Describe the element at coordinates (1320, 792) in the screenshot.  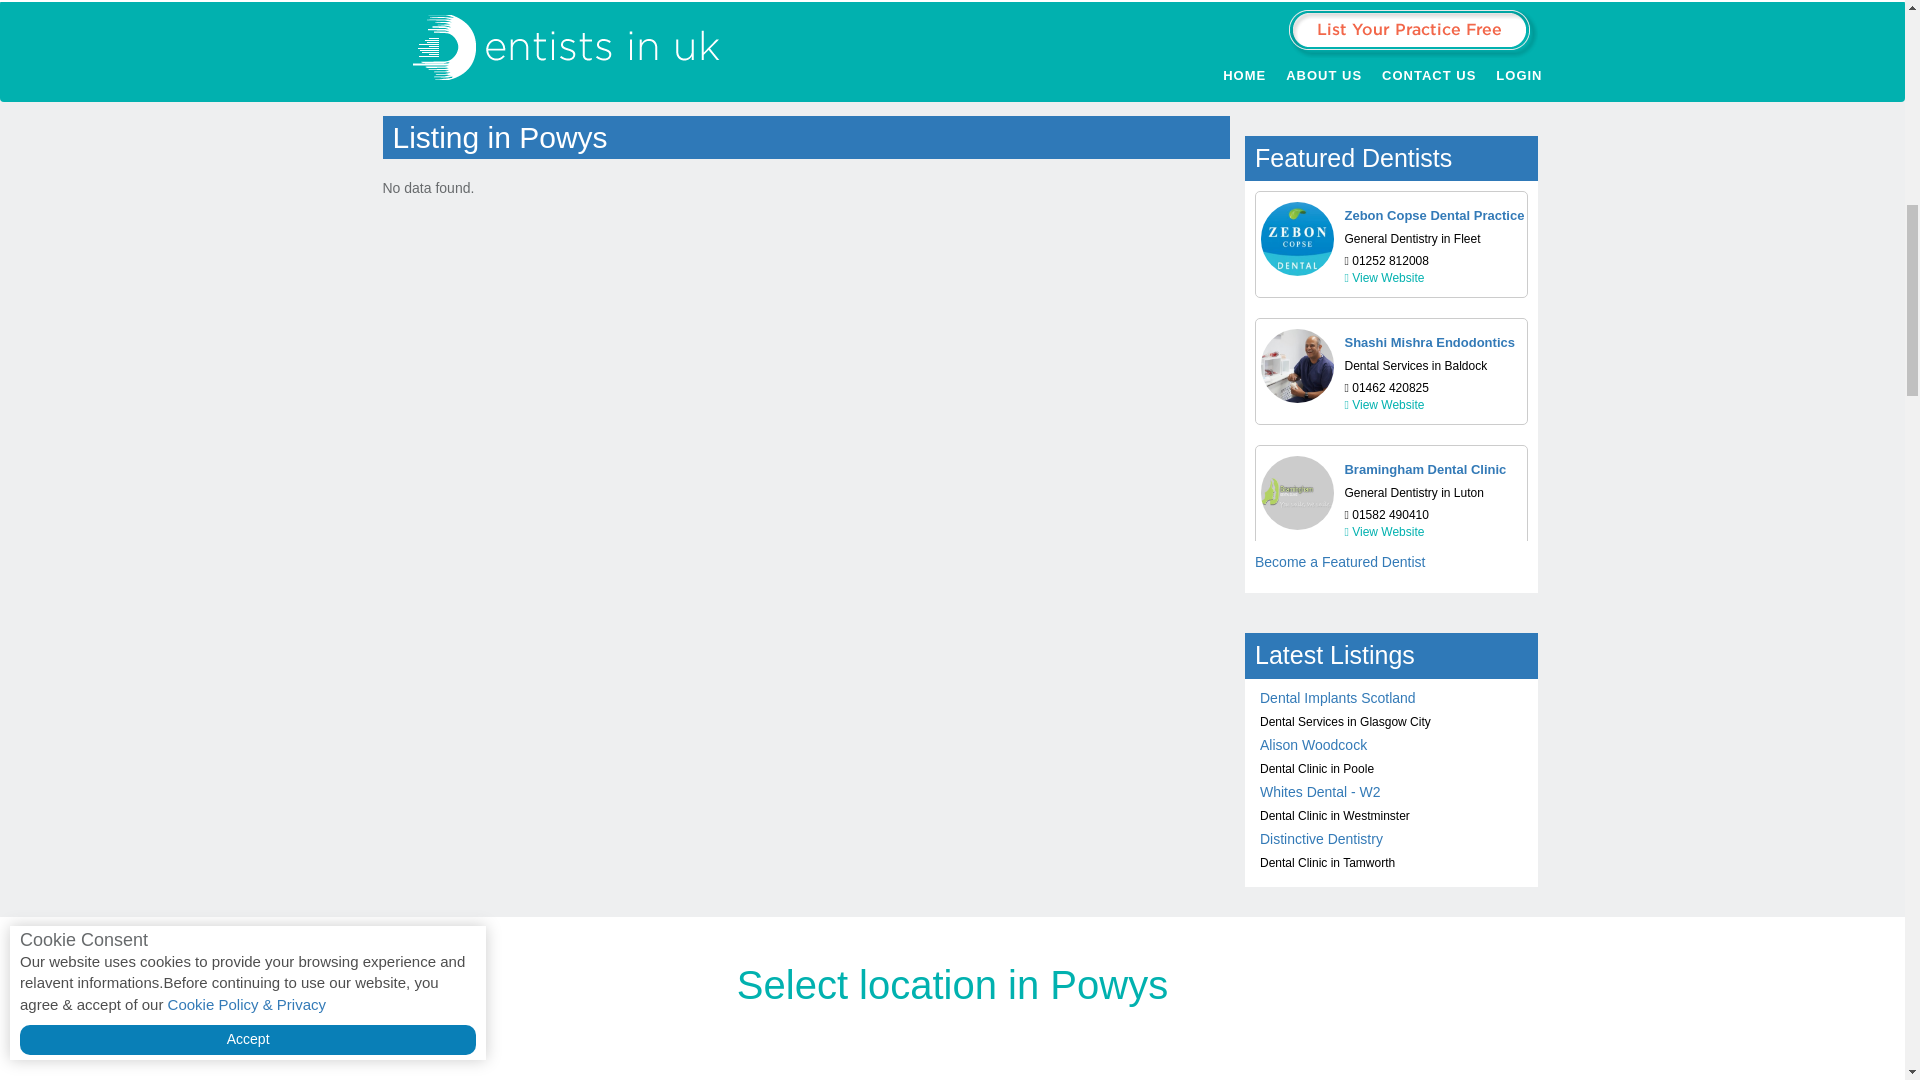
I see `Whites Dental - W2` at that location.